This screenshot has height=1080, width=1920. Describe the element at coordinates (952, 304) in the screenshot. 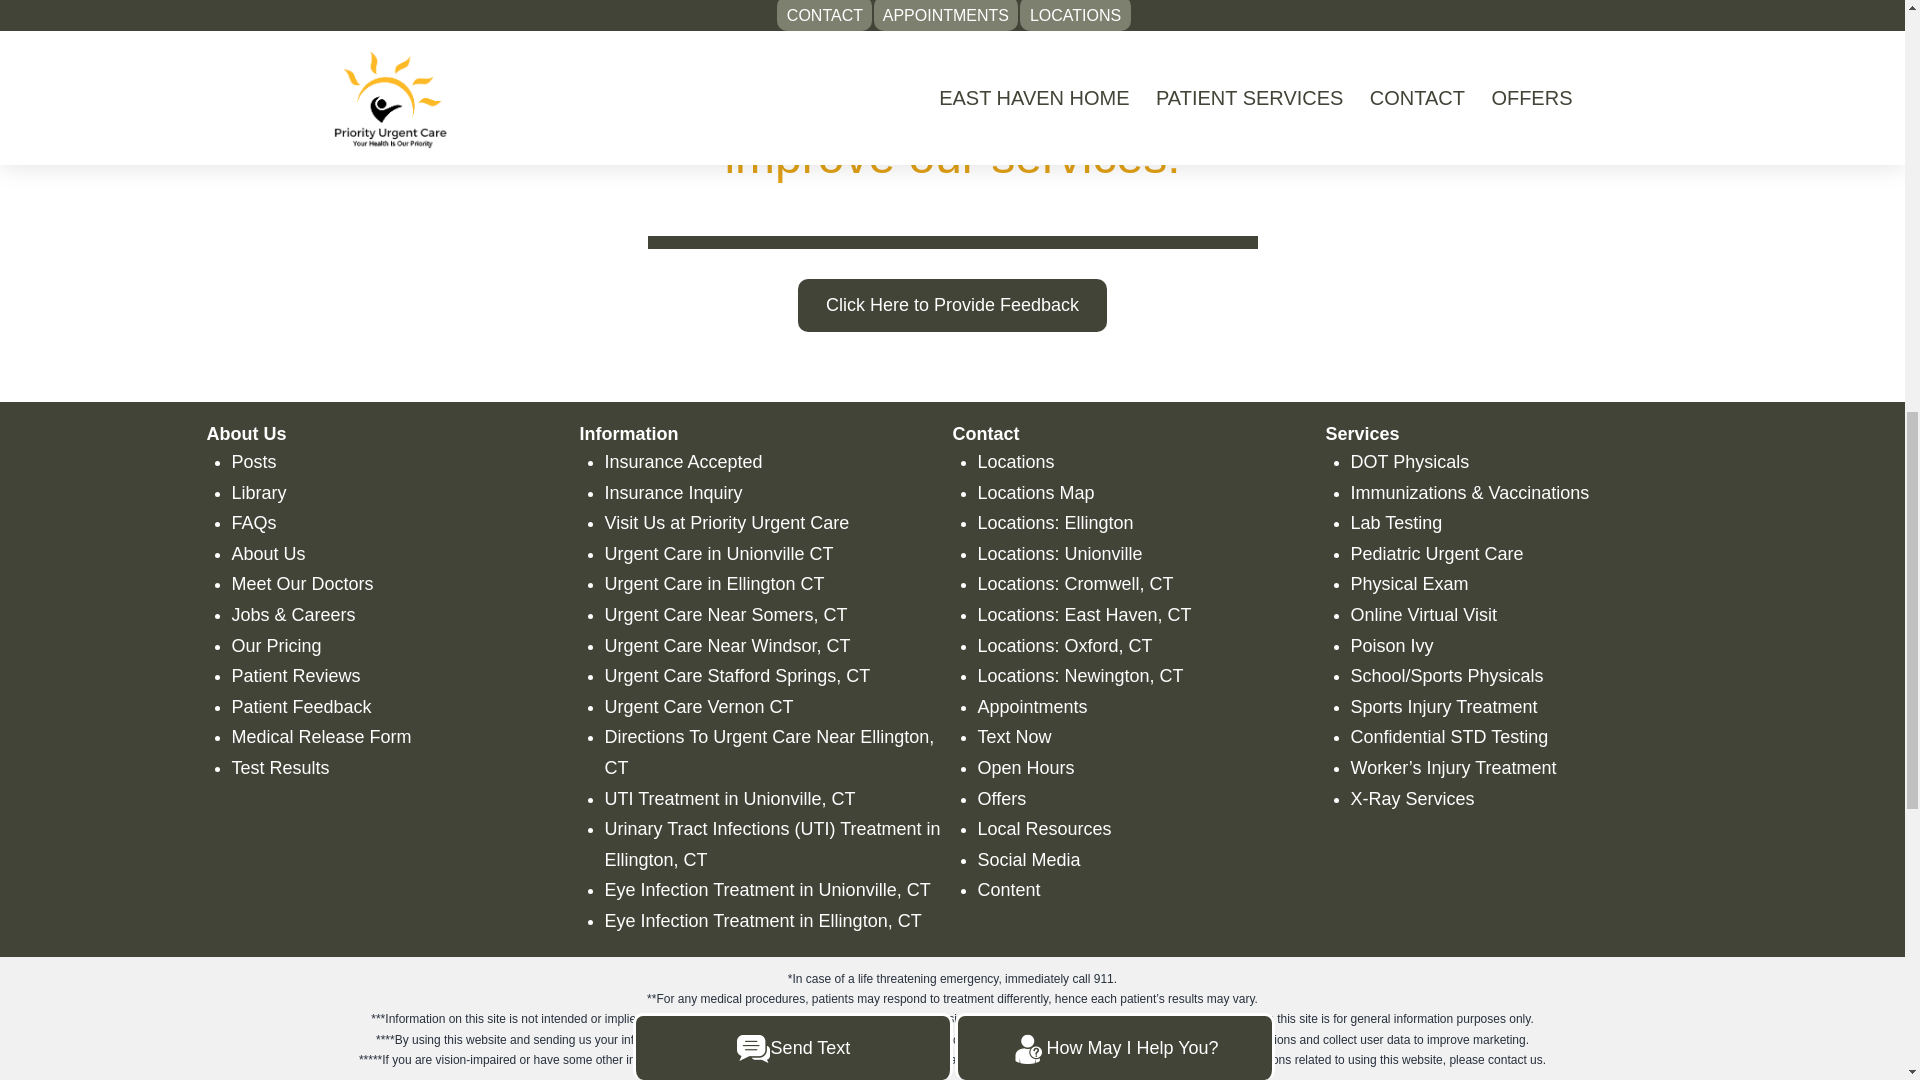

I see `Click Here to Provide Feedback` at that location.